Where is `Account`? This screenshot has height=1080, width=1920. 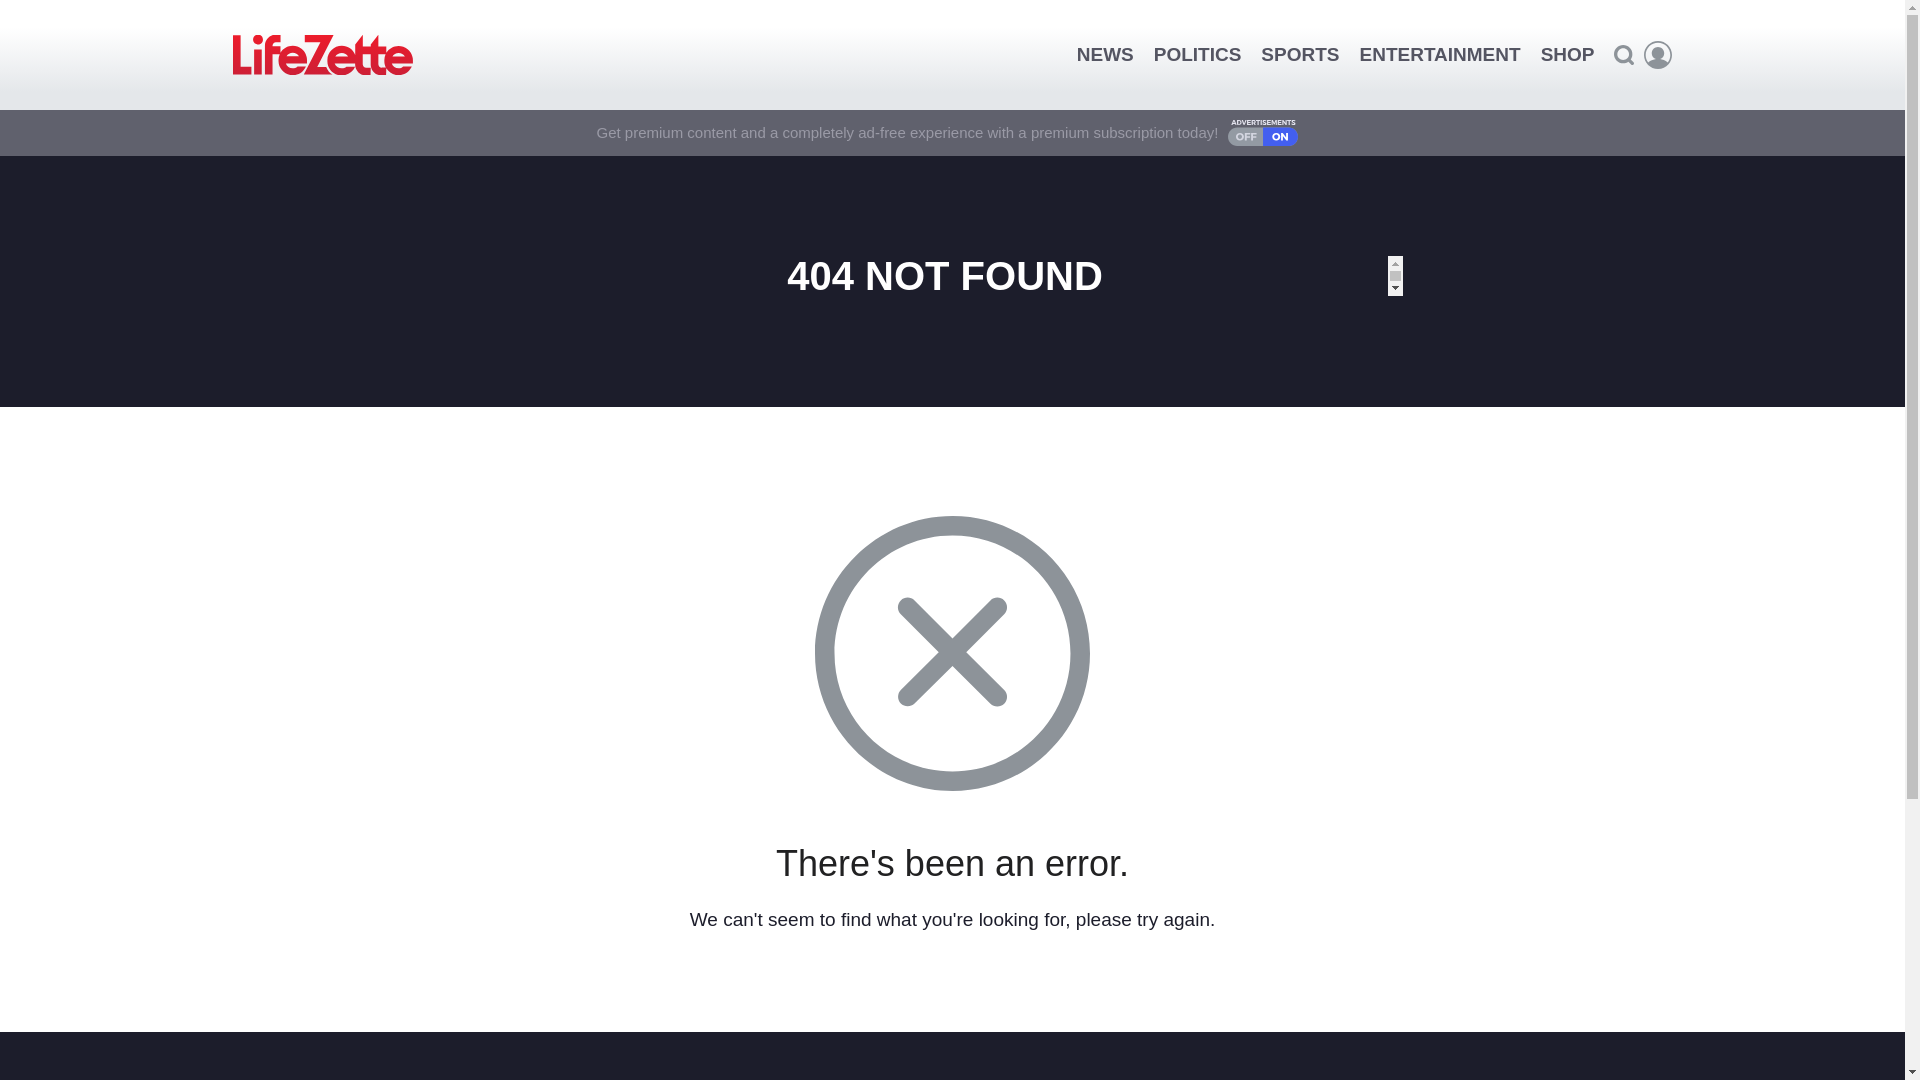
Account is located at coordinates (1658, 55).